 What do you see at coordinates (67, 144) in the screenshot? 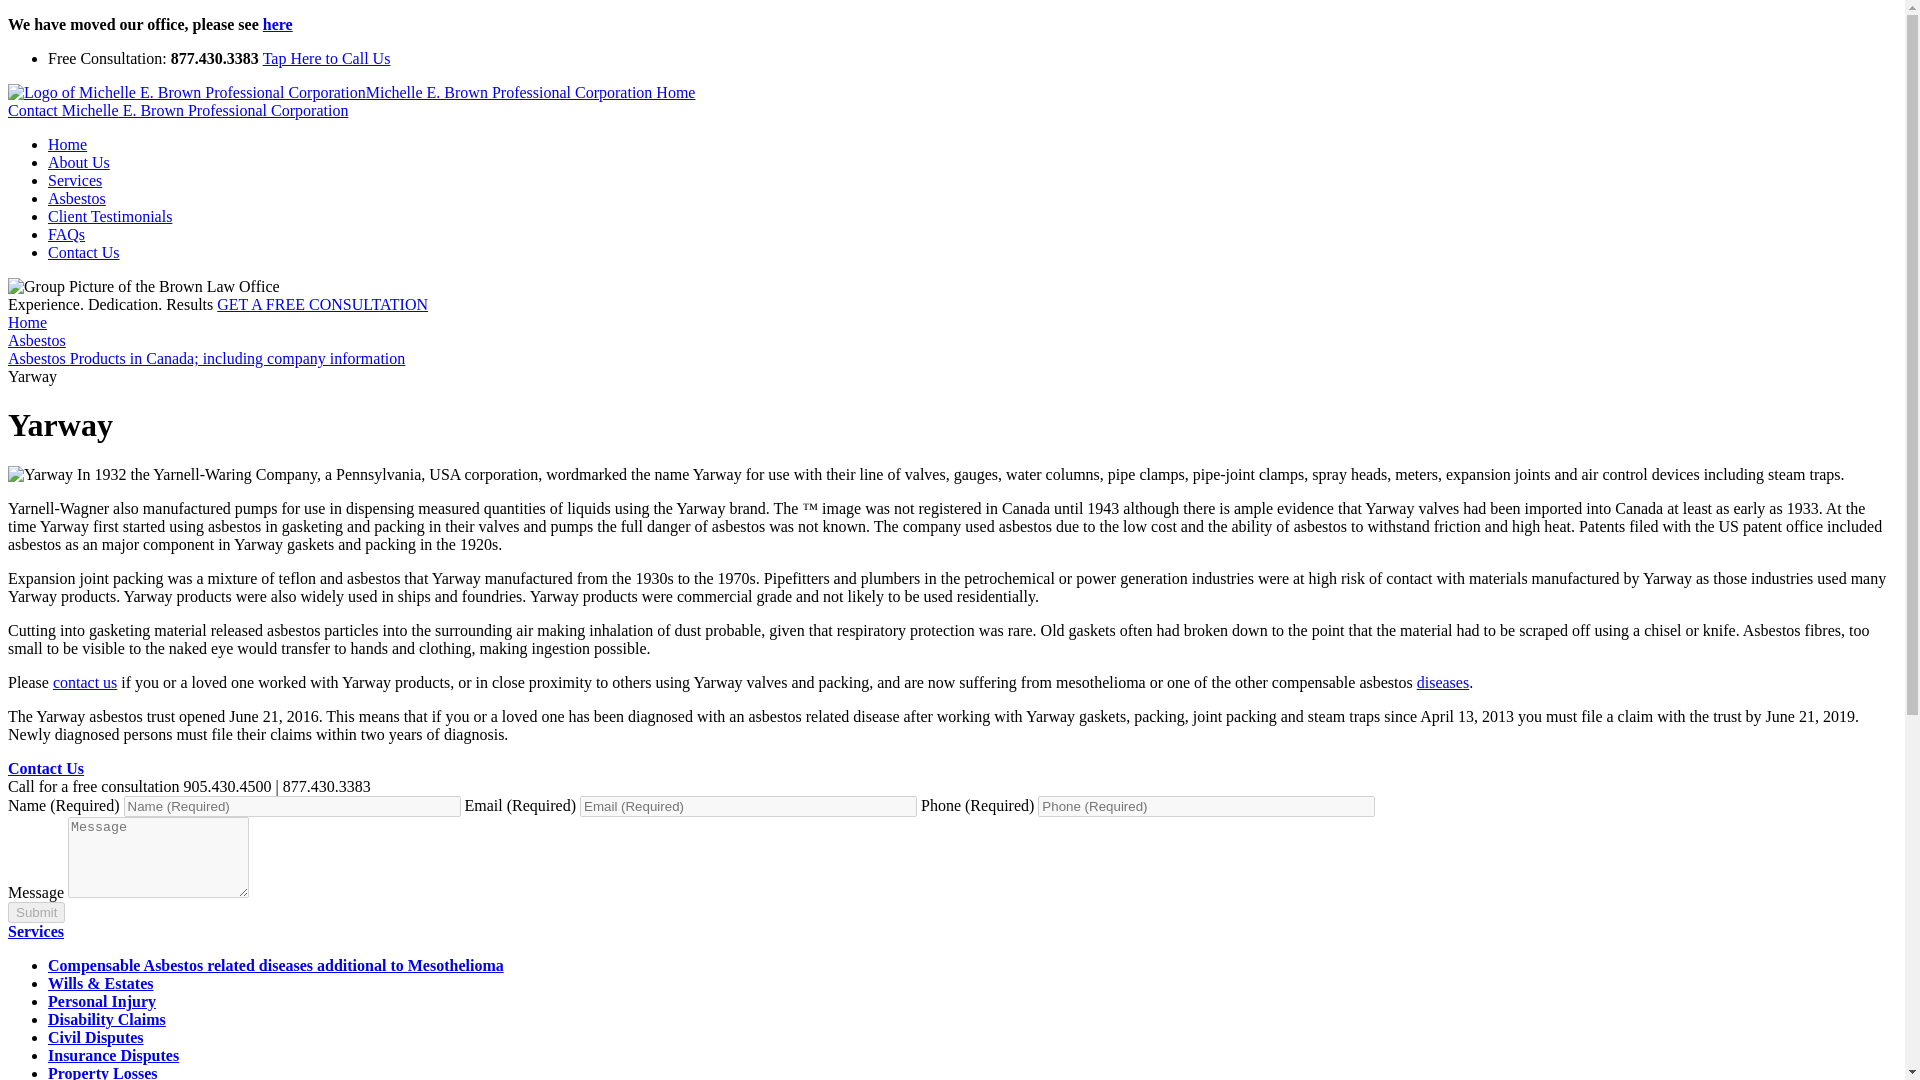
I see `Home` at bounding box center [67, 144].